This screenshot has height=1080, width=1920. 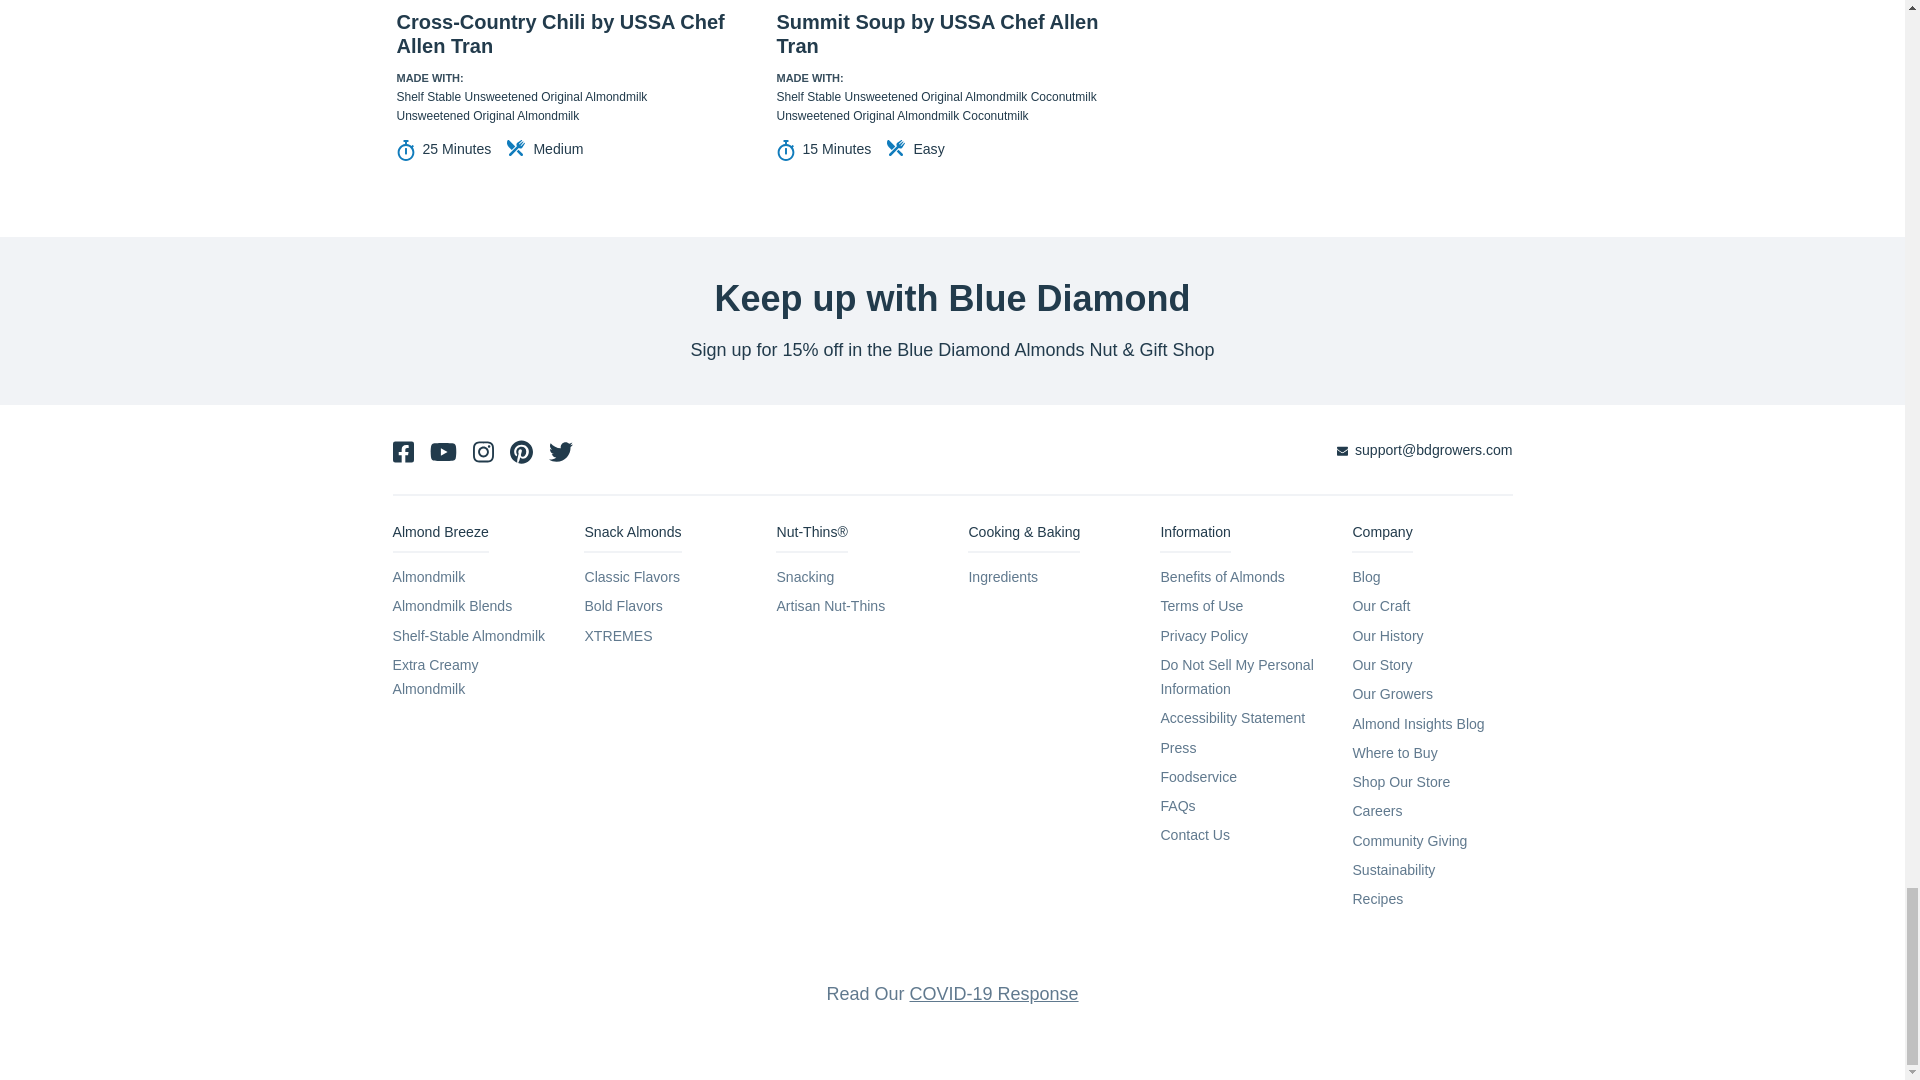 I want to click on Classic Flavors, so click(x=631, y=577).